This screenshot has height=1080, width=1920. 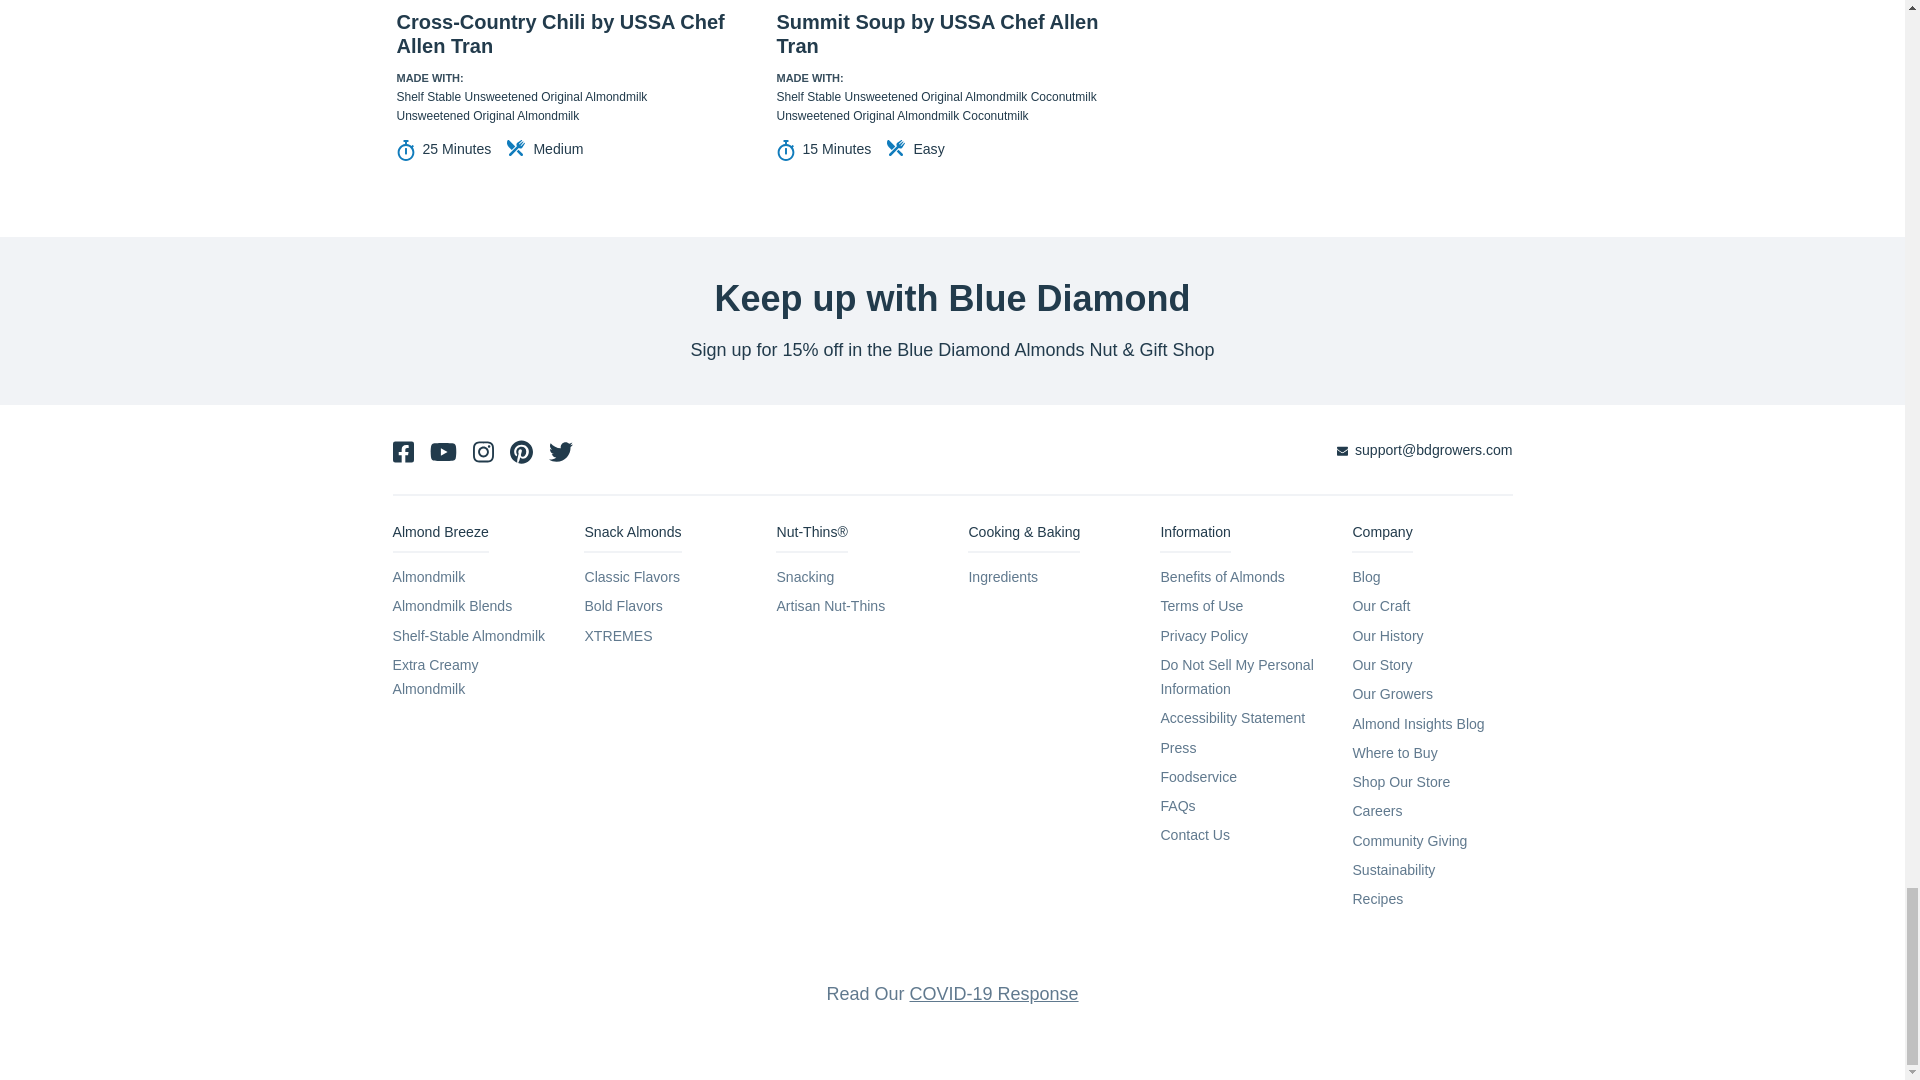 I want to click on Classic Flavors, so click(x=631, y=577).